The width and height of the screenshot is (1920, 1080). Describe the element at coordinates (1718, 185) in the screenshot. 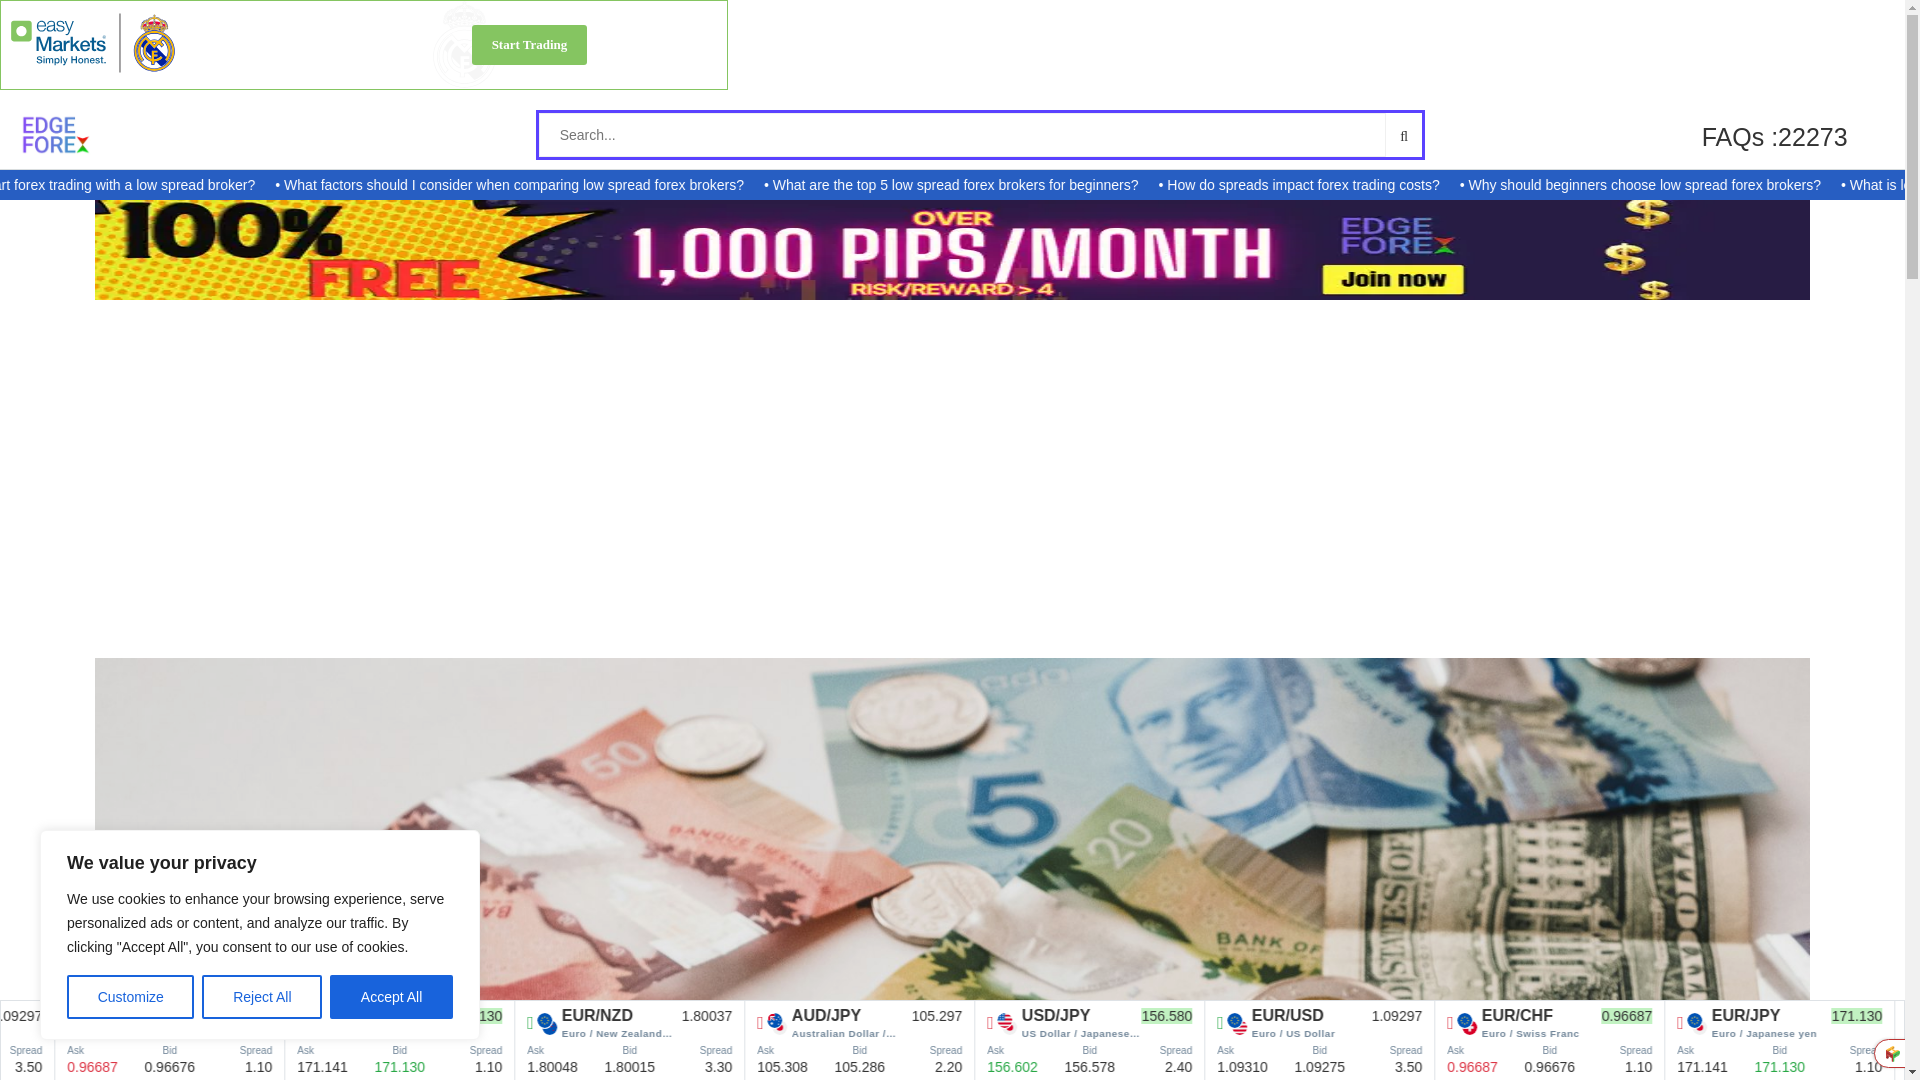

I see `Why should beginners choose low spread forex brokers?` at that location.